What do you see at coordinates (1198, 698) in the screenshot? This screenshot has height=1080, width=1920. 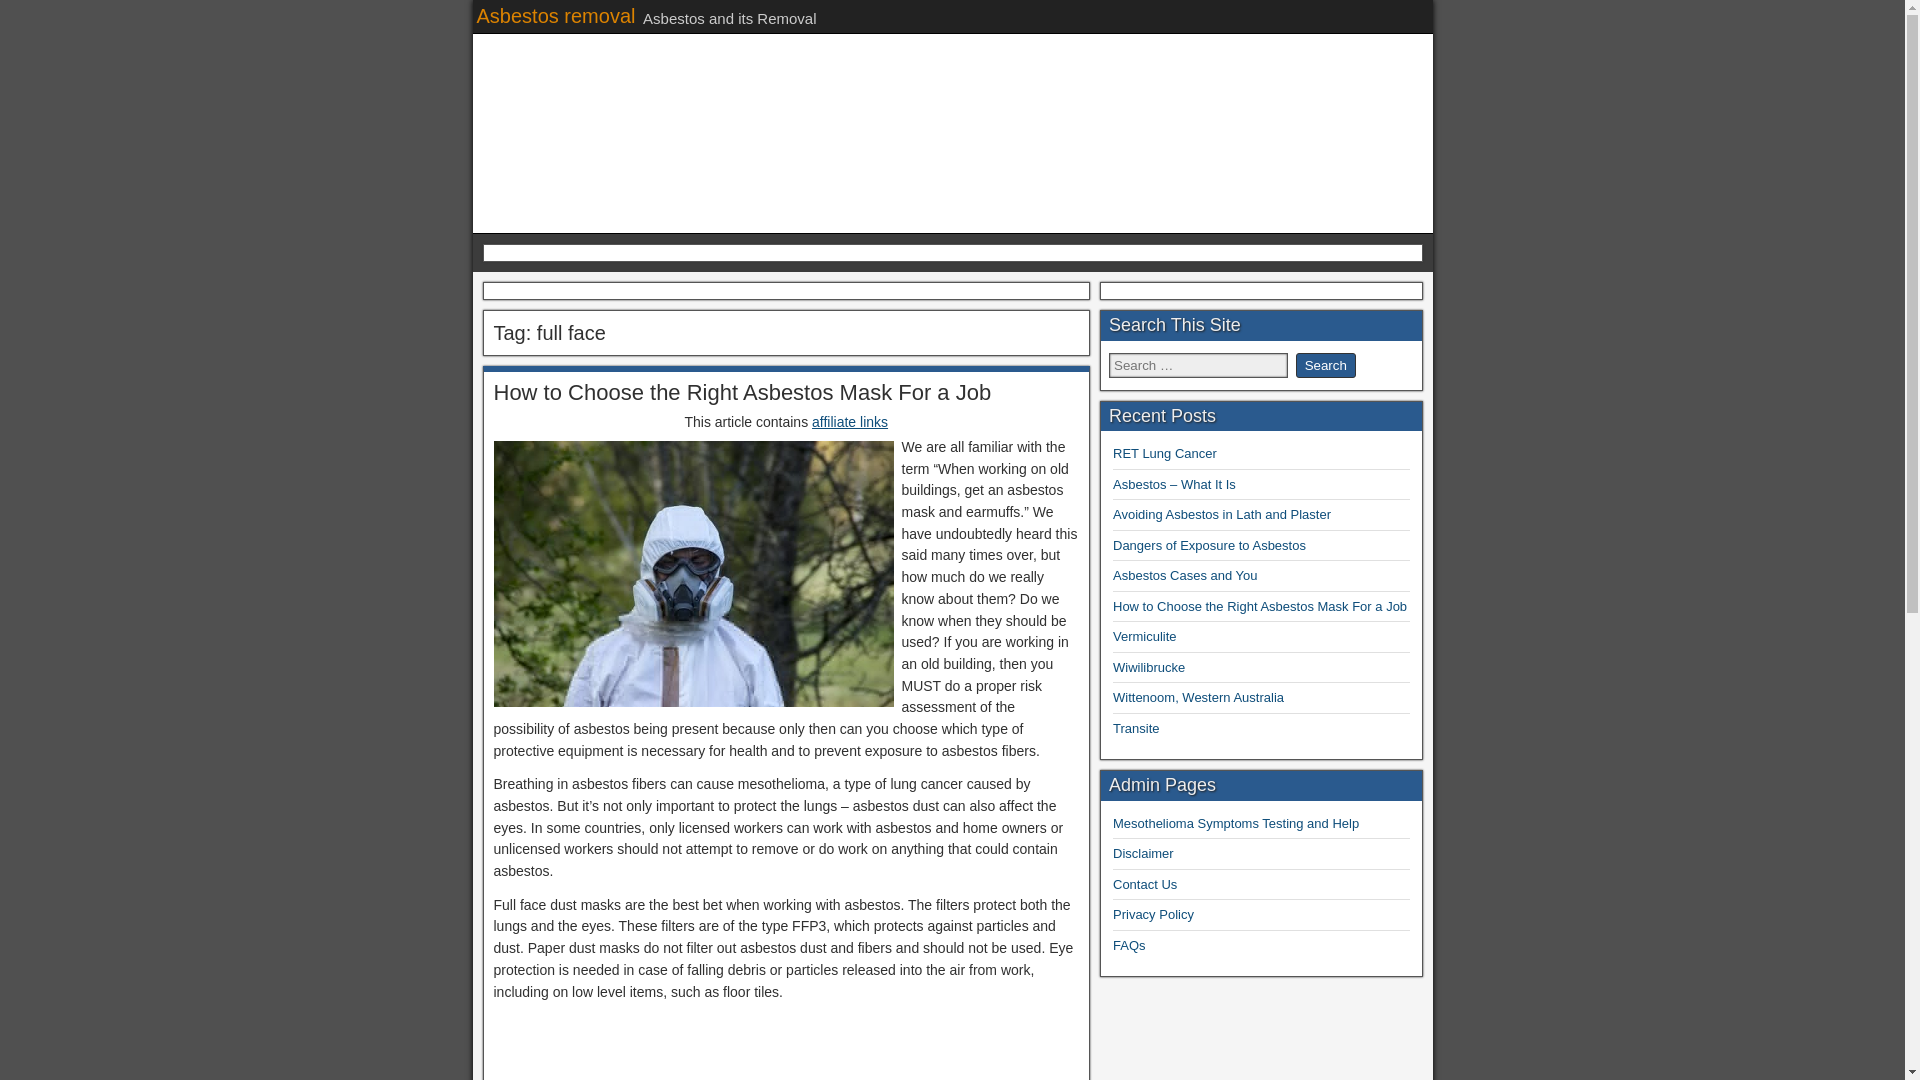 I see `Wittenoom, Western Australia` at bounding box center [1198, 698].